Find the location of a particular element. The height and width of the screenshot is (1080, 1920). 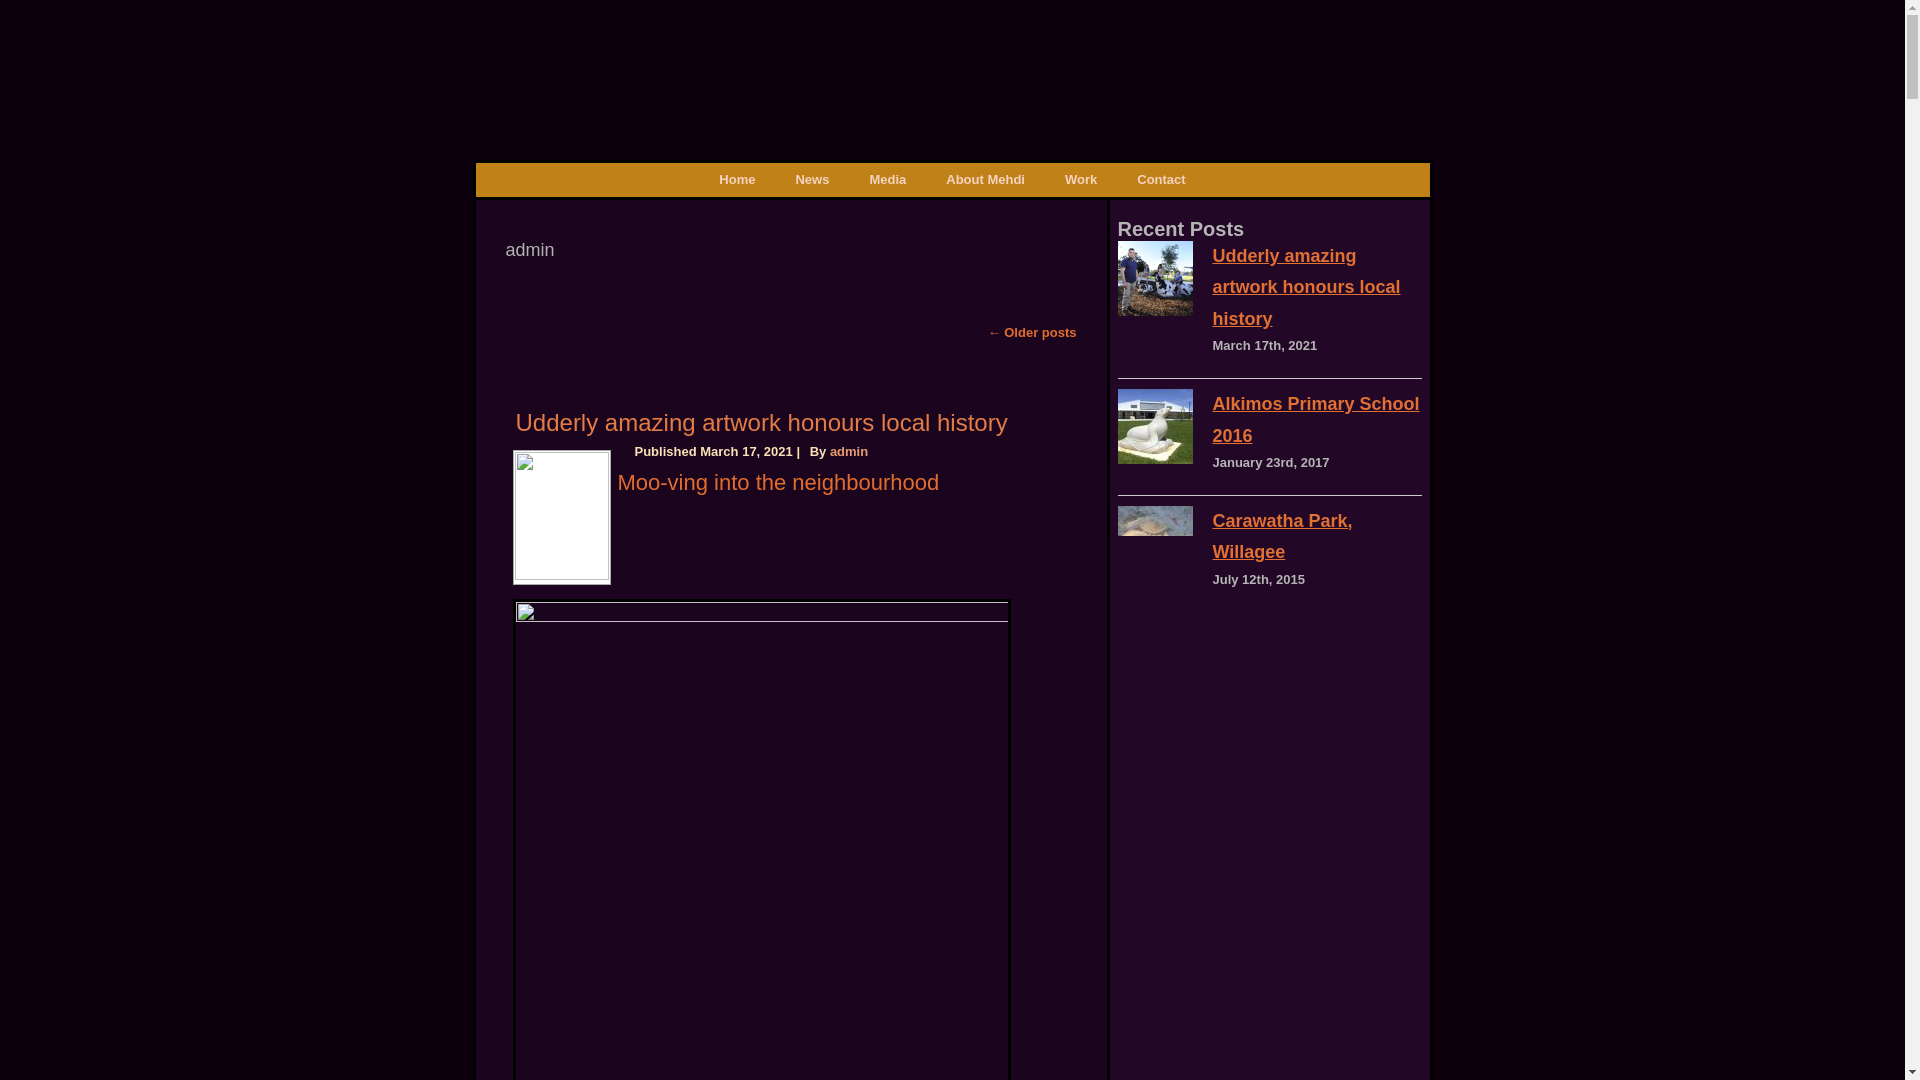

admin is located at coordinates (848, 451).